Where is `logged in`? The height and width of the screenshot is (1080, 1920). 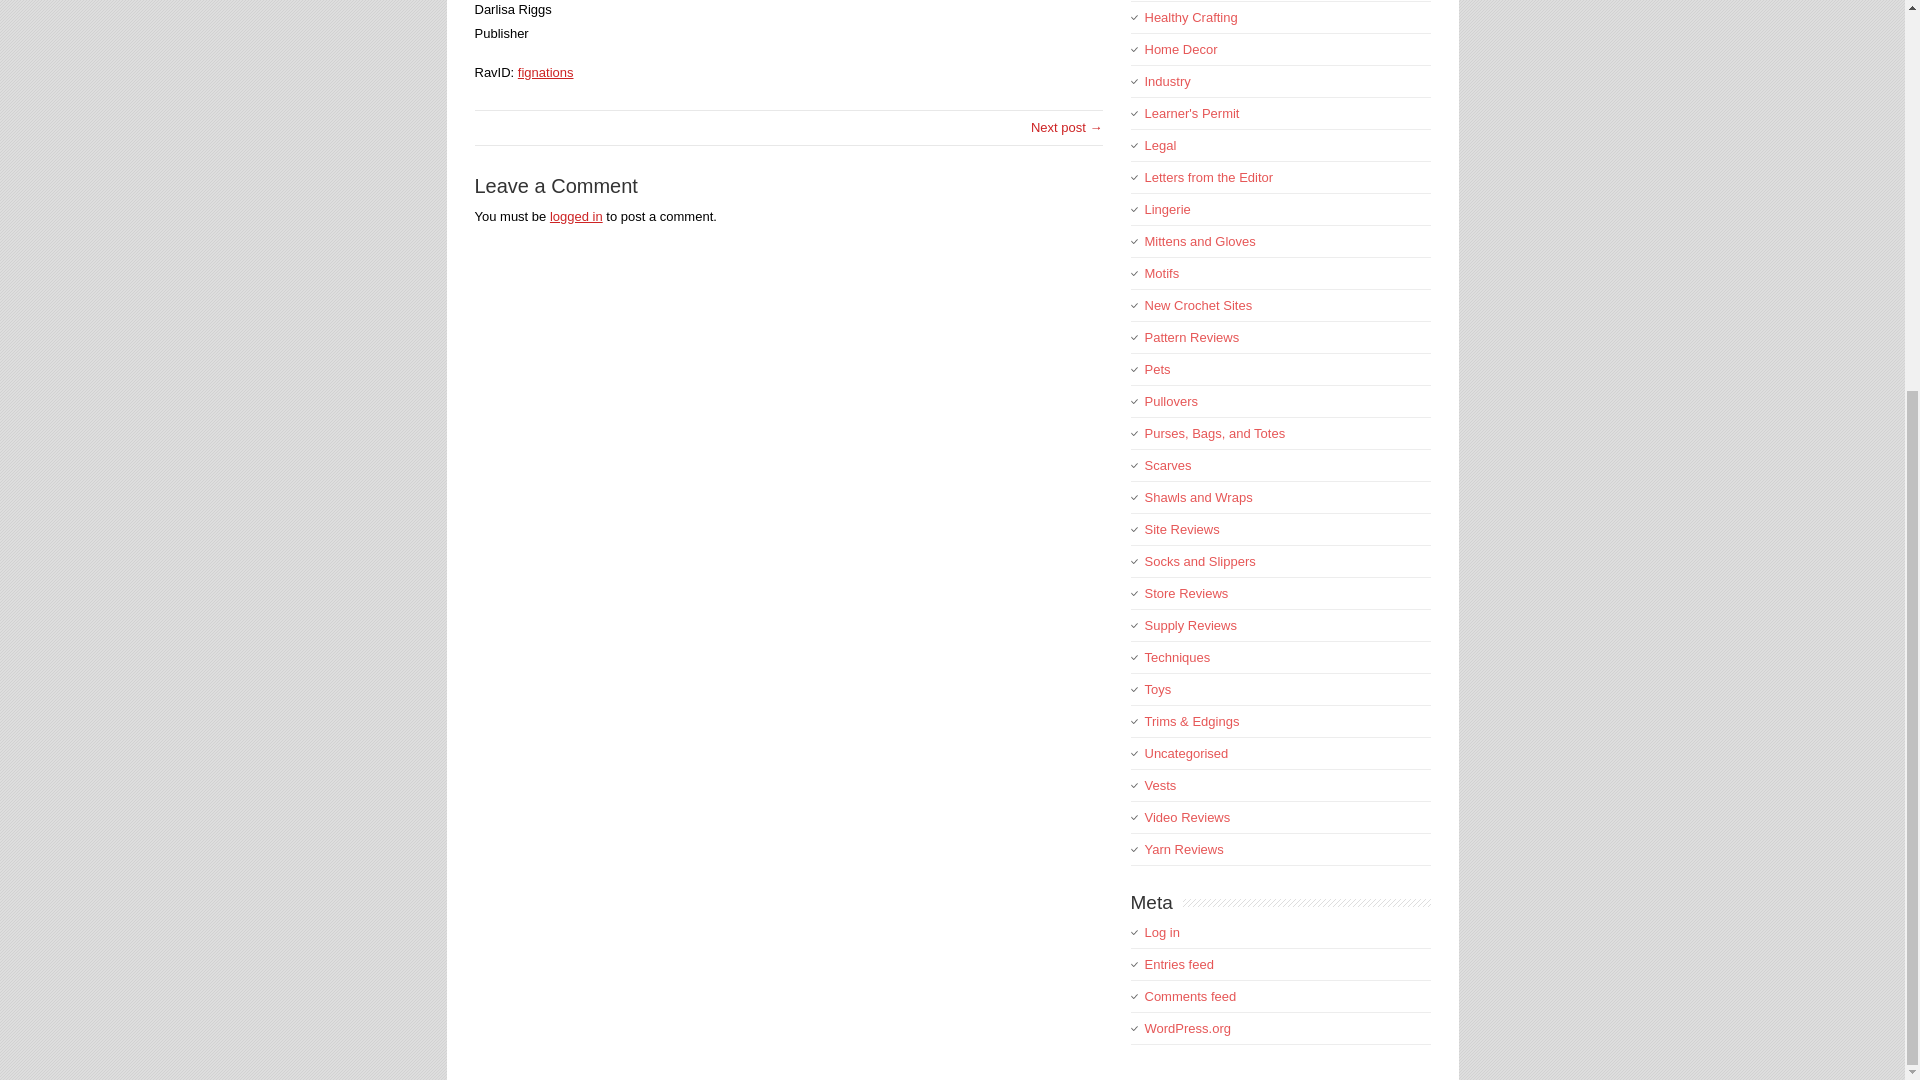
logged in is located at coordinates (576, 216).